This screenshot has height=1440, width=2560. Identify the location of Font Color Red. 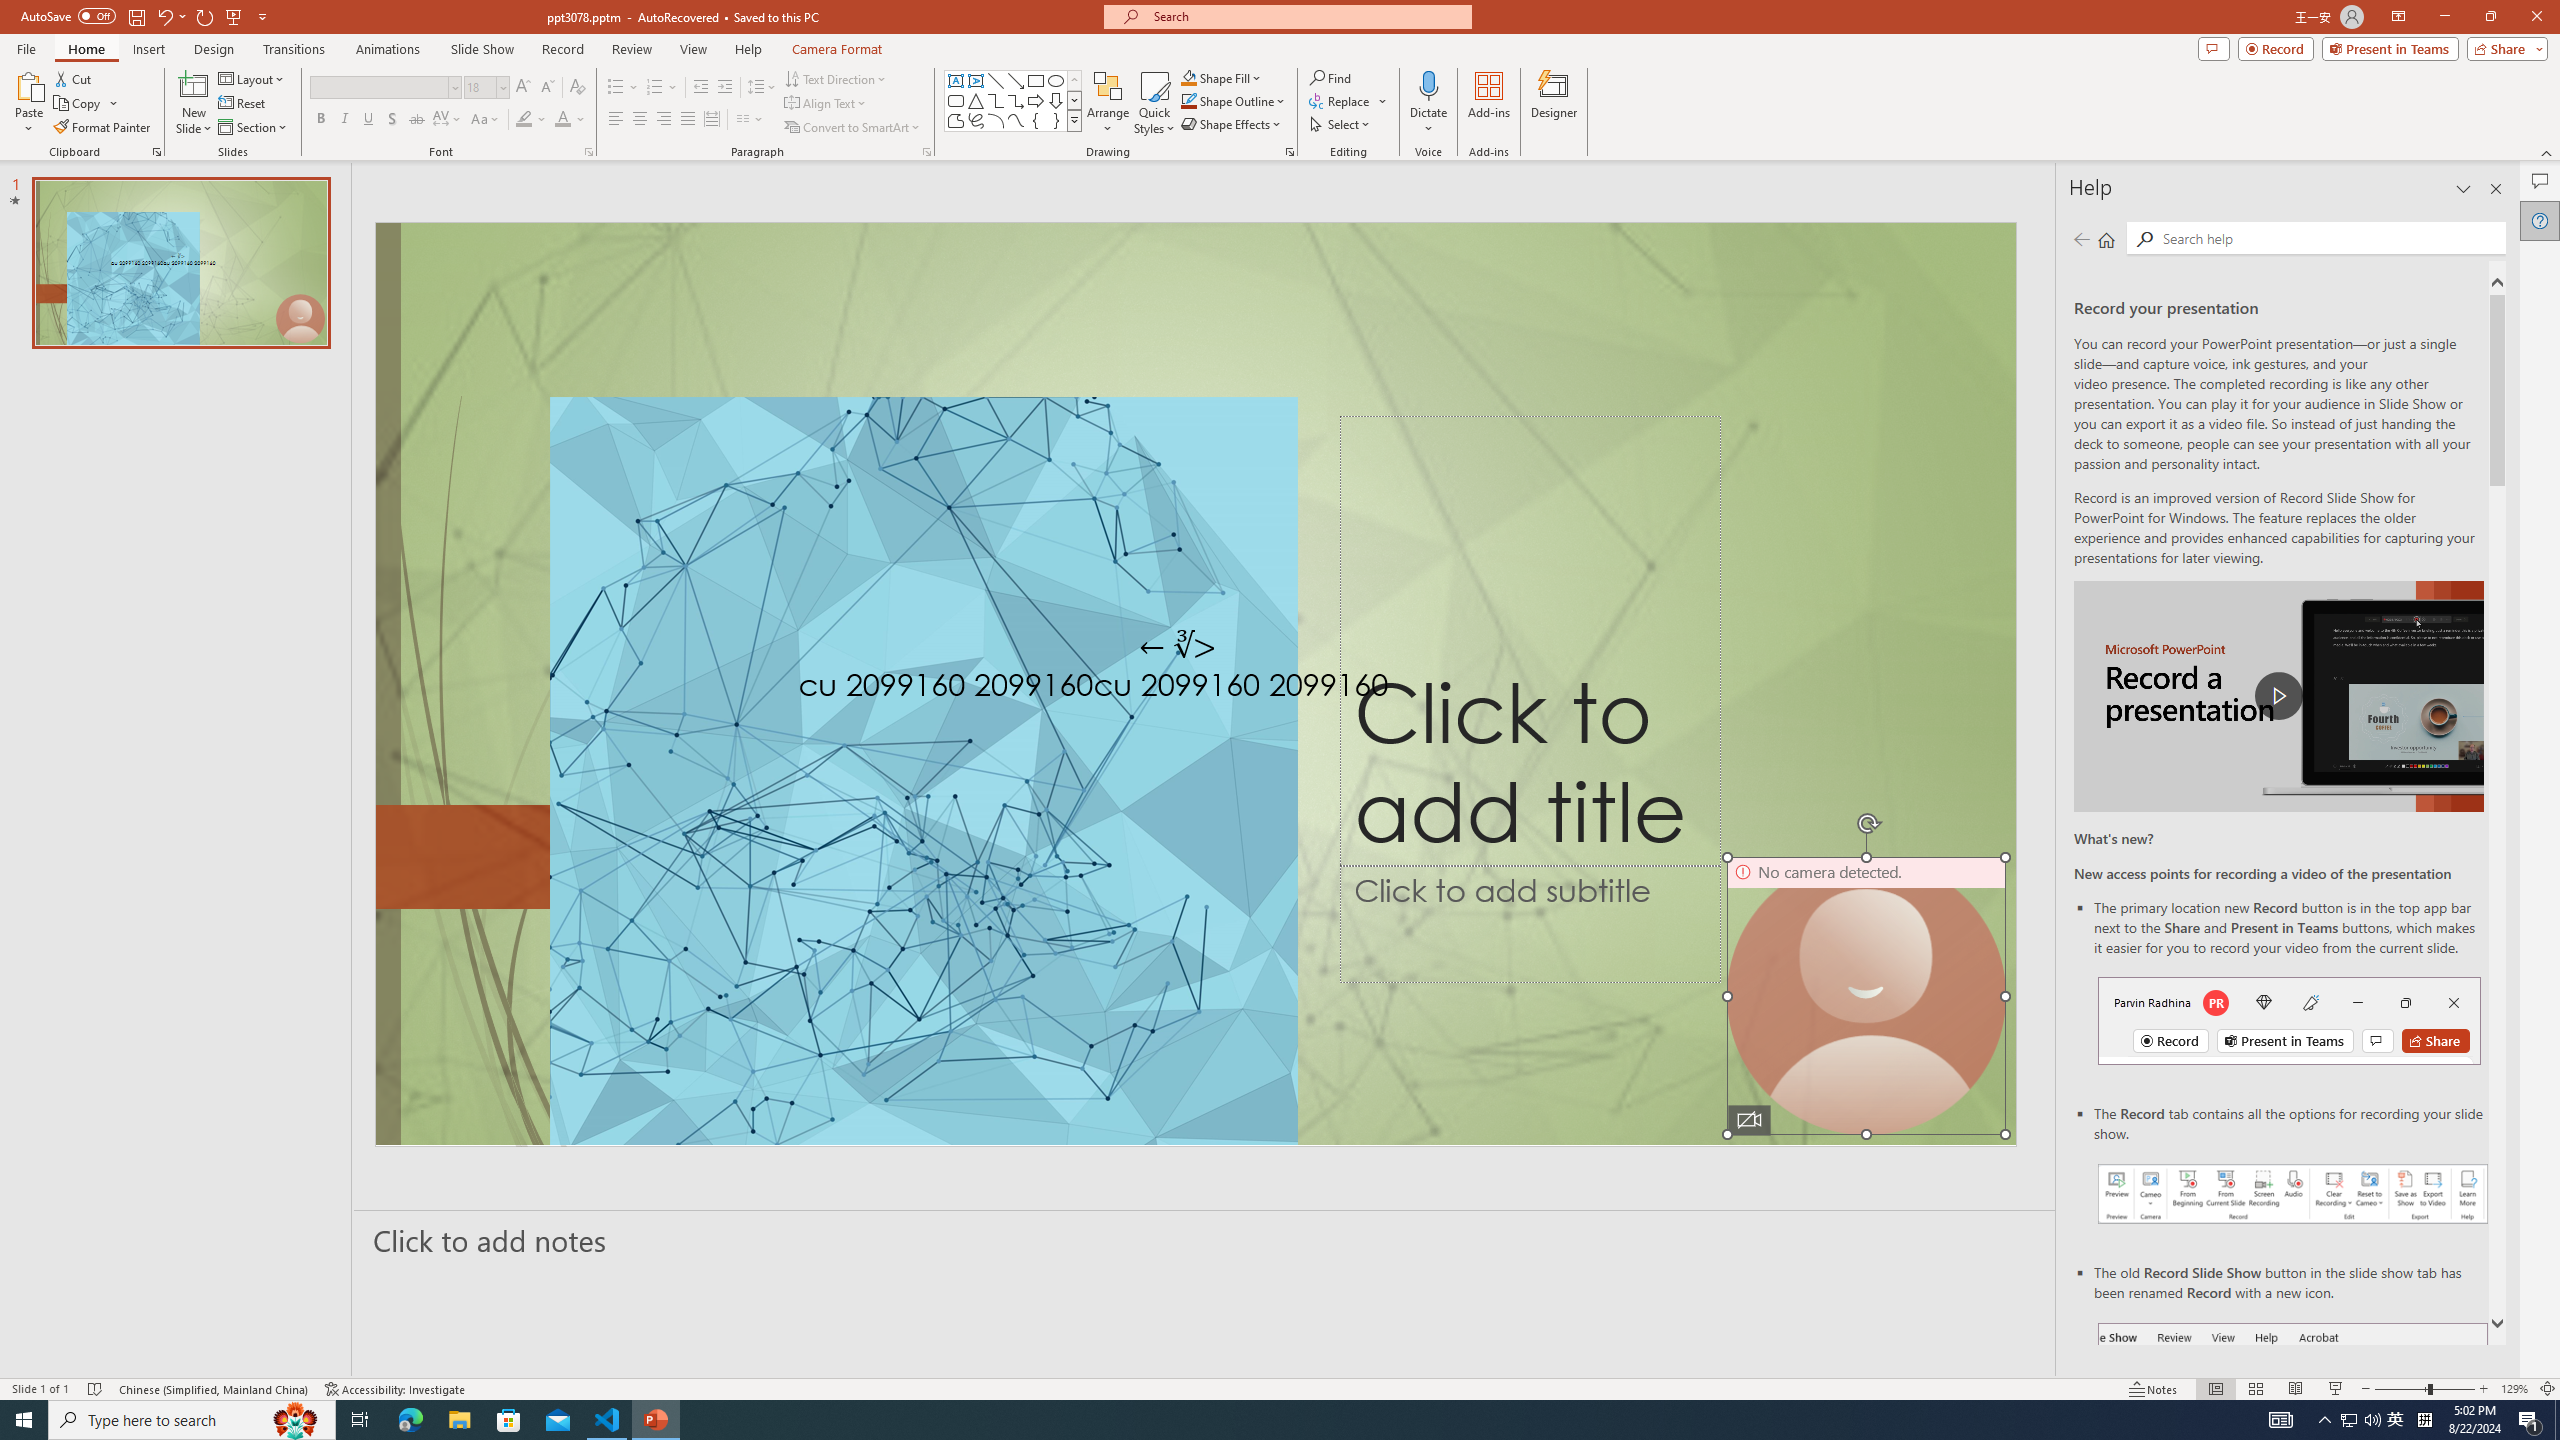
(562, 120).